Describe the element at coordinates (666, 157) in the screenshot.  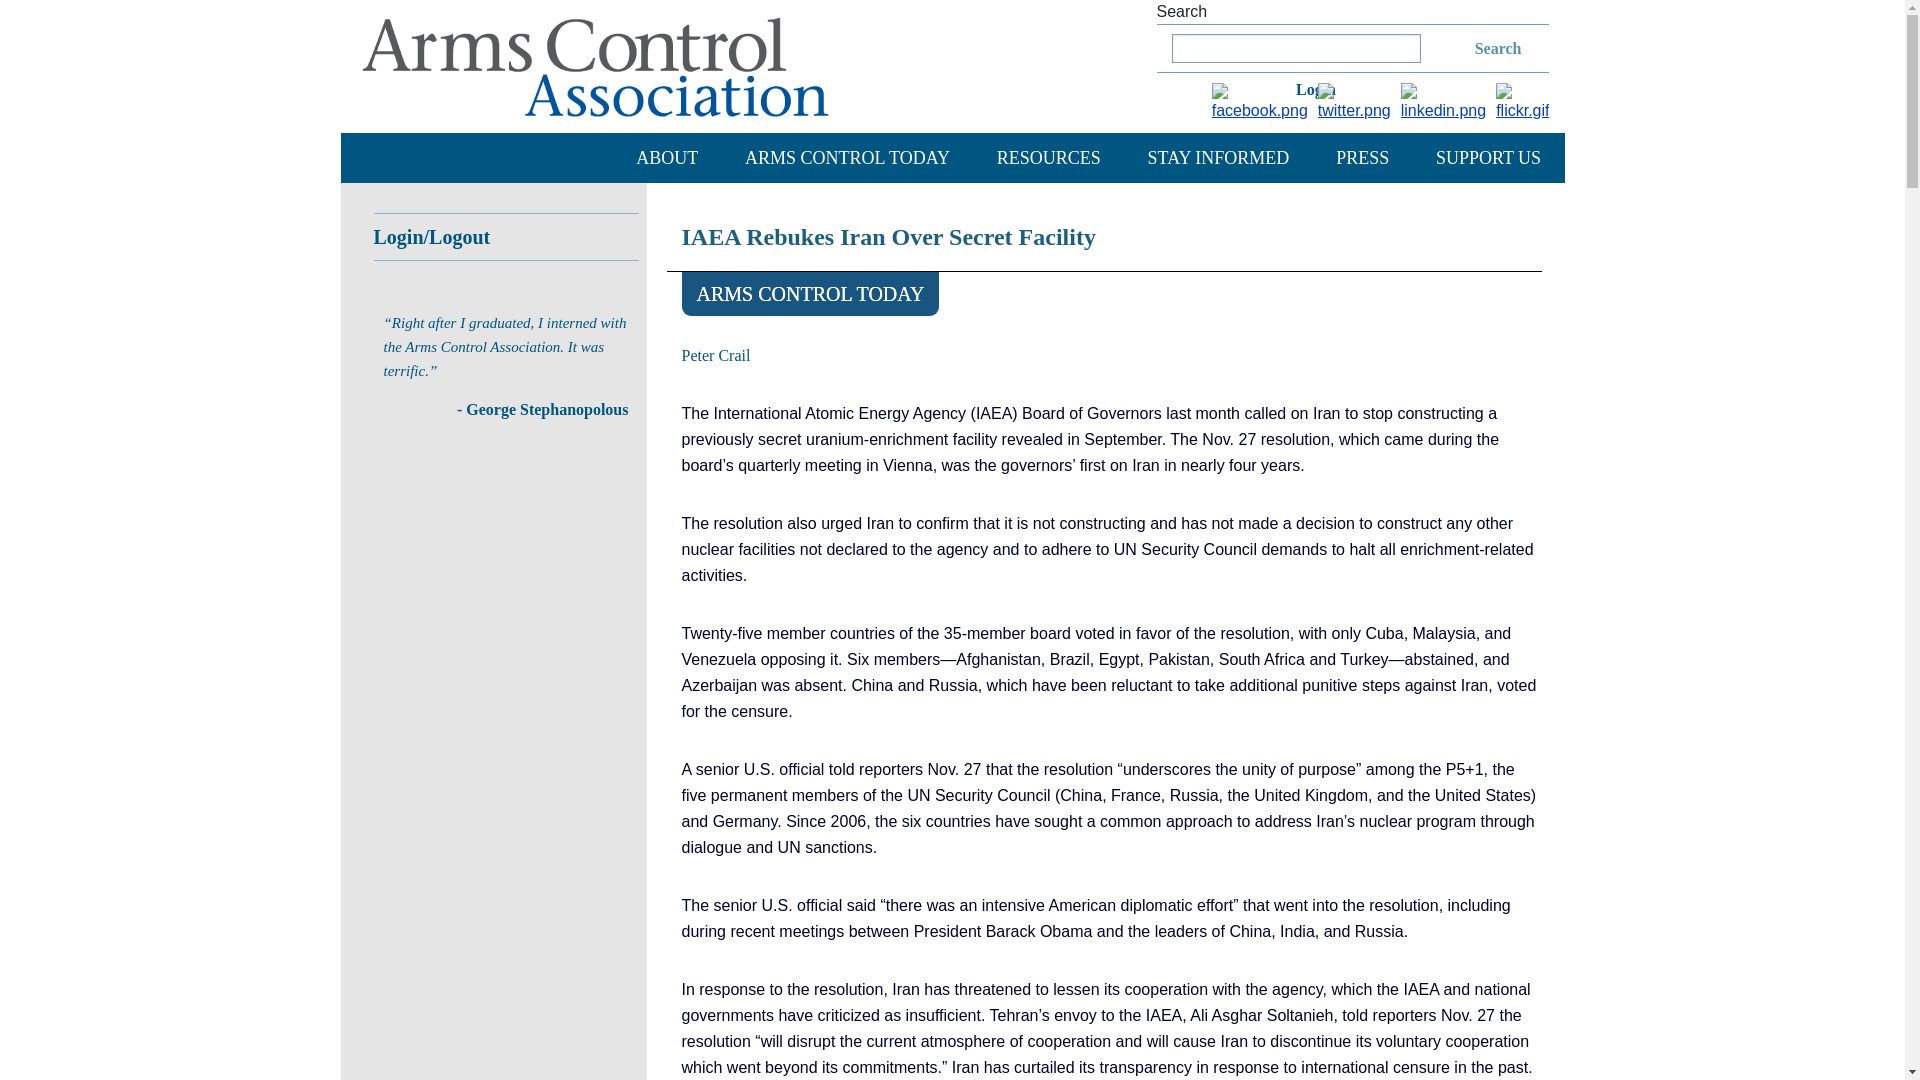
I see `ABOUT` at that location.